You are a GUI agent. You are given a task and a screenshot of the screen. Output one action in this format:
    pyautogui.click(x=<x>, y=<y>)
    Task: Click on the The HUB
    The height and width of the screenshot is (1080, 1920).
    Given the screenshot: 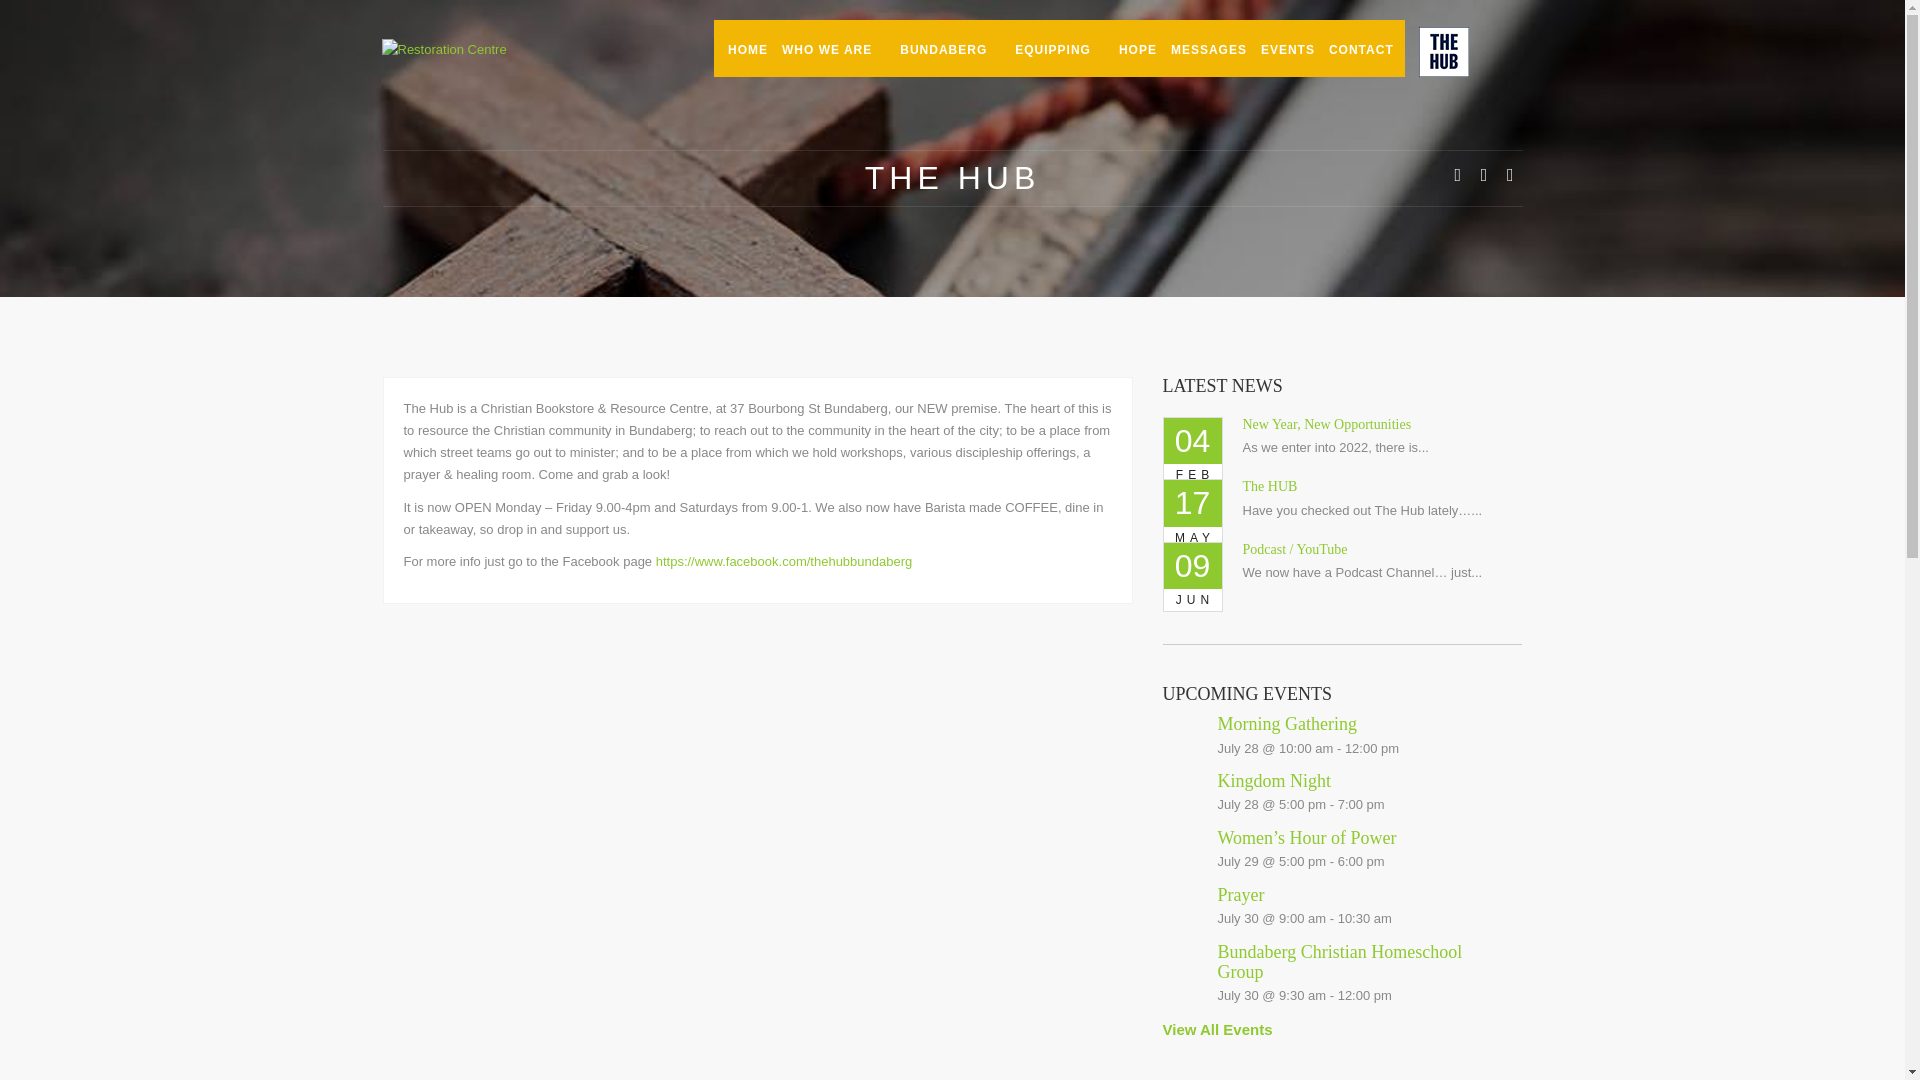 What is the action you would take?
    pyautogui.click(x=1270, y=486)
    